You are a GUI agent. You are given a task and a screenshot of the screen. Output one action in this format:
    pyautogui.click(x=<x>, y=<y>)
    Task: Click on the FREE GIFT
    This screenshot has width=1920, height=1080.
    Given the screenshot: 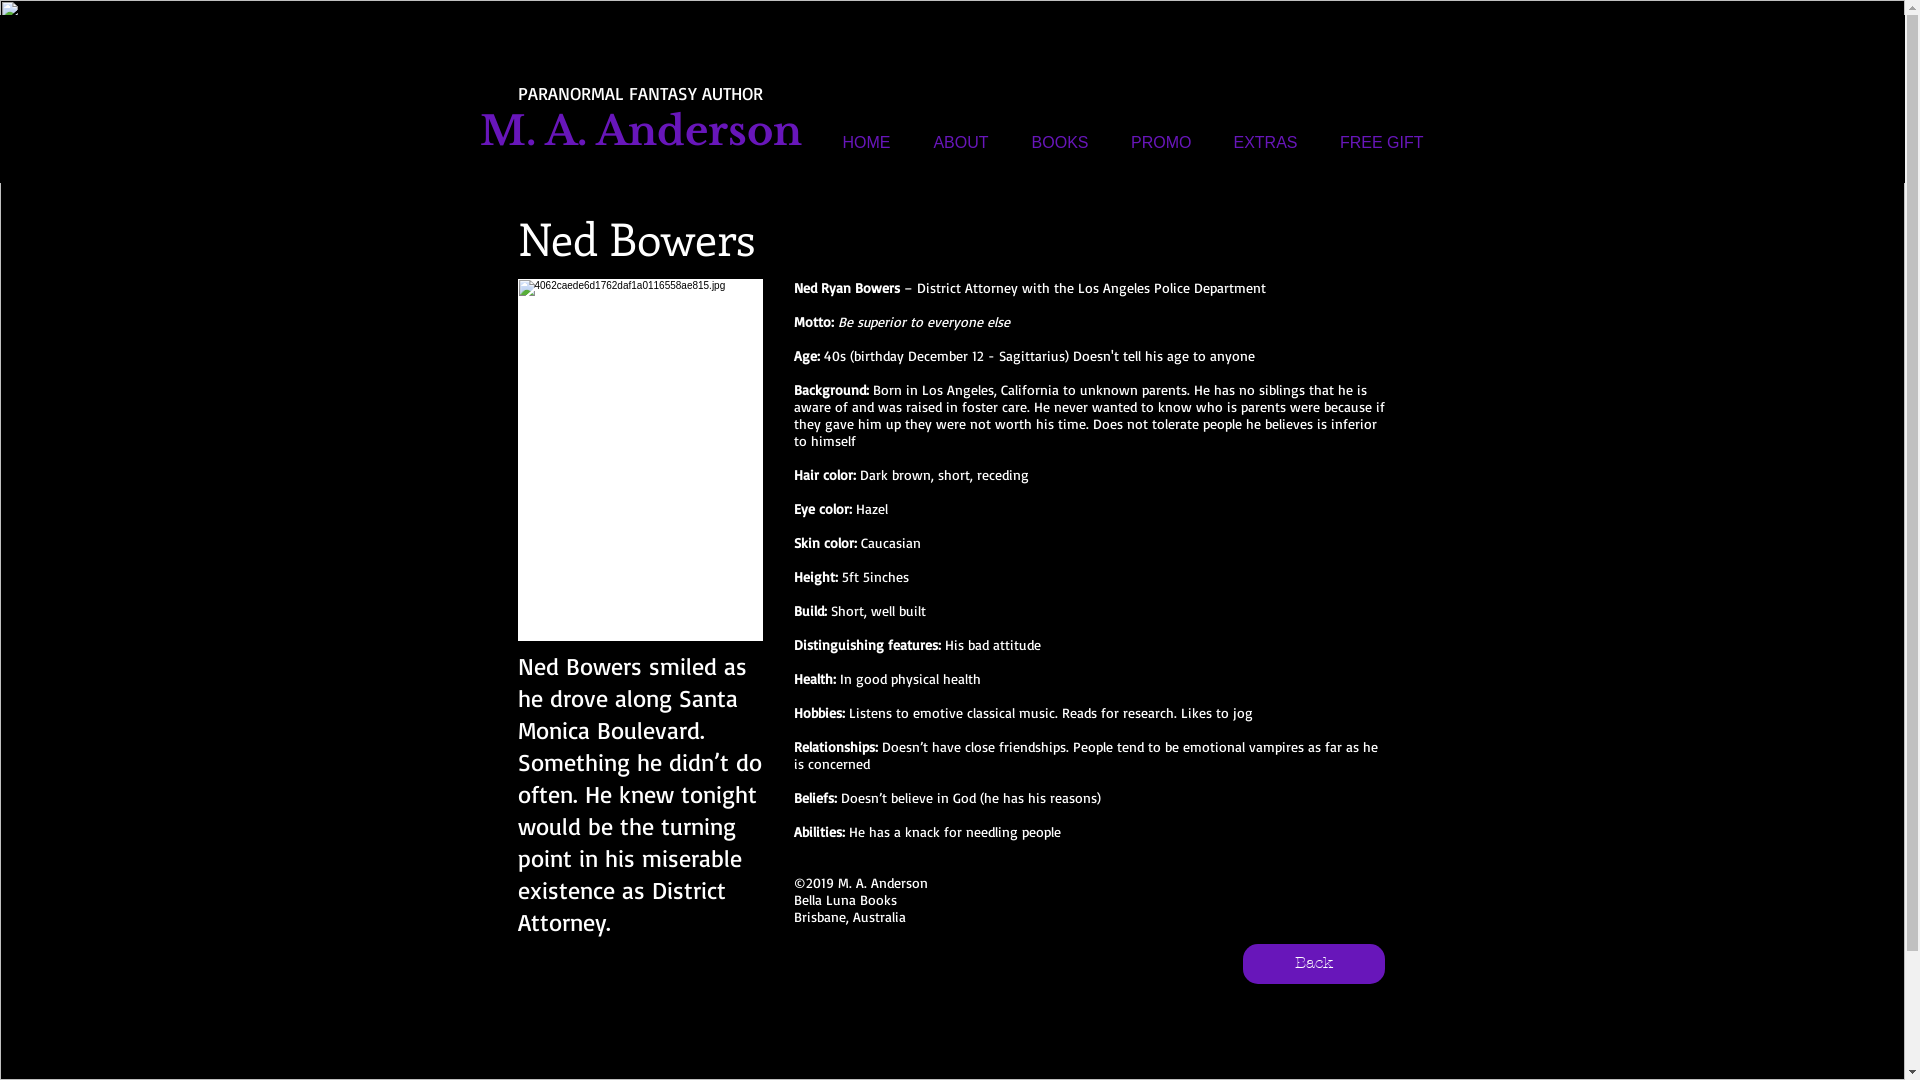 What is the action you would take?
    pyautogui.click(x=1371, y=142)
    